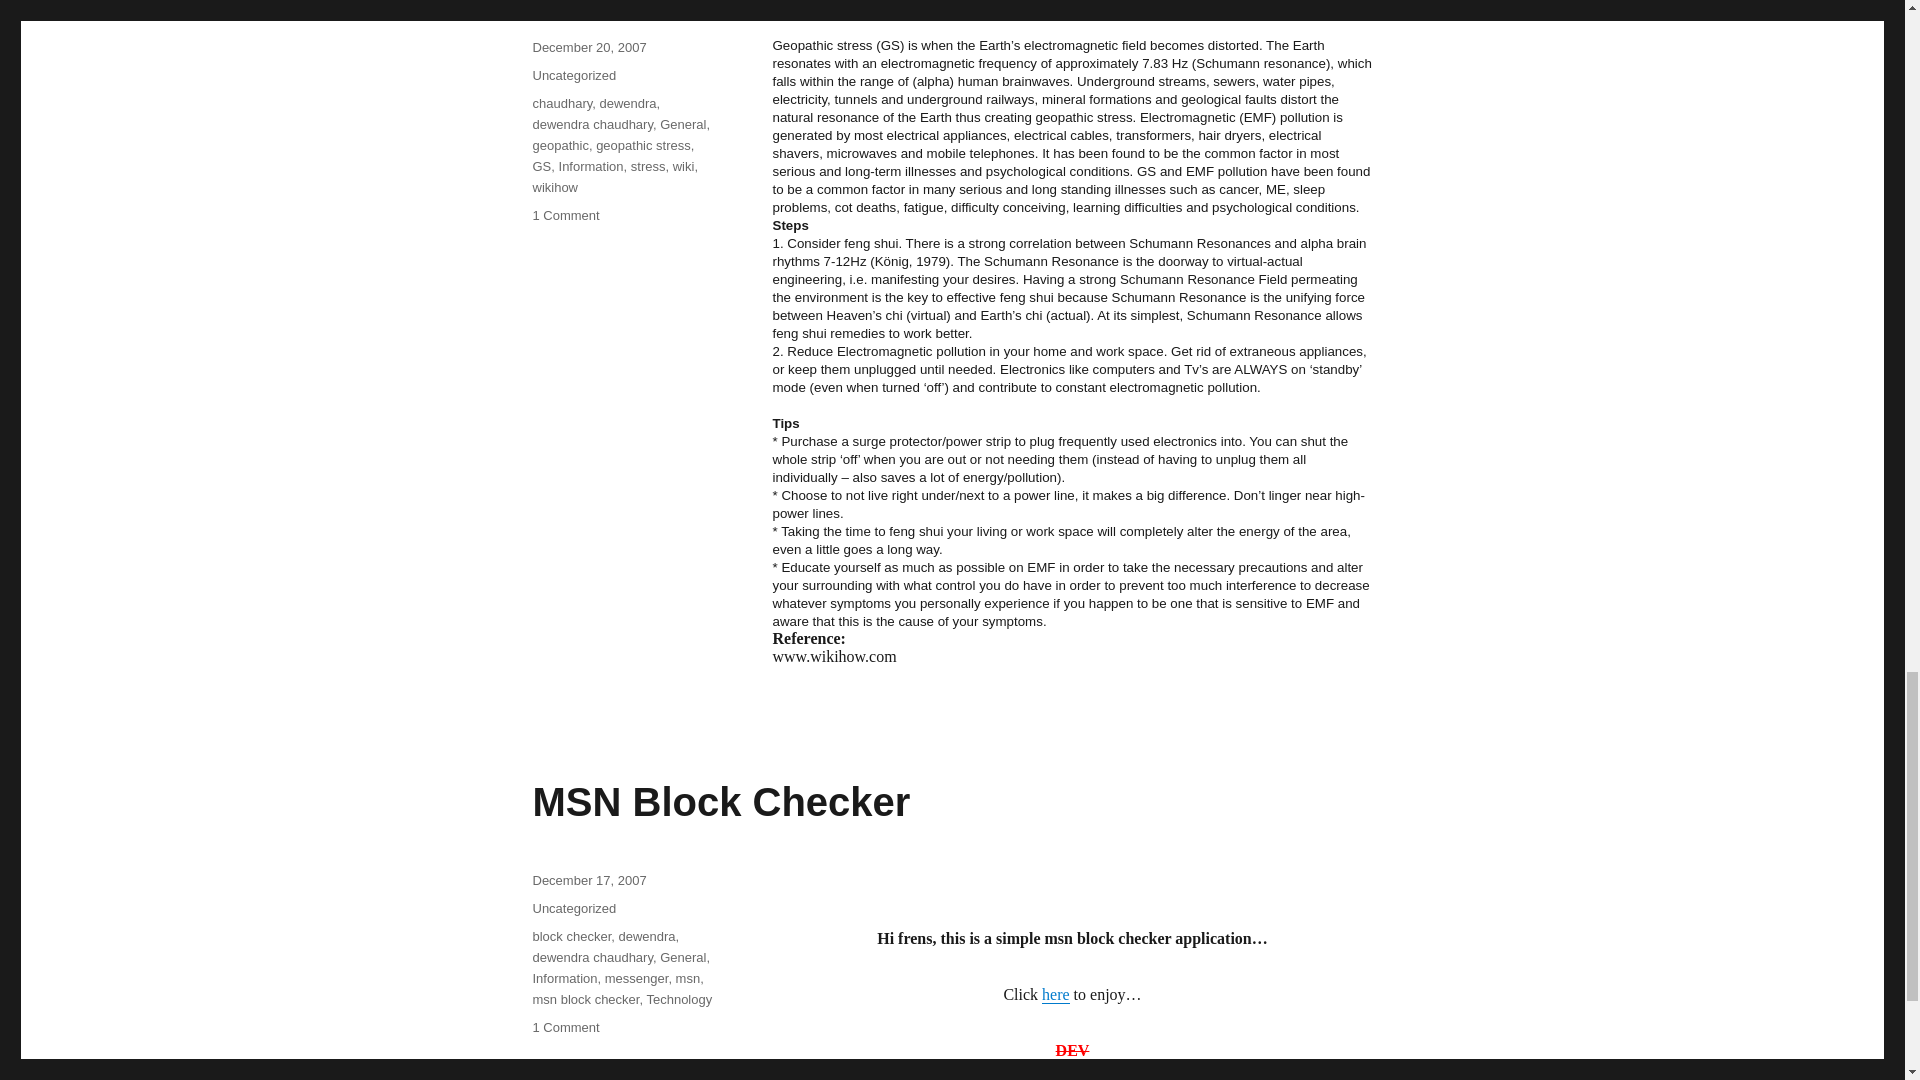 This screenshot has width=1920, height=1080. Describe the element at coordinates (564, 978) in the screenshot. I see `Information` at that location.